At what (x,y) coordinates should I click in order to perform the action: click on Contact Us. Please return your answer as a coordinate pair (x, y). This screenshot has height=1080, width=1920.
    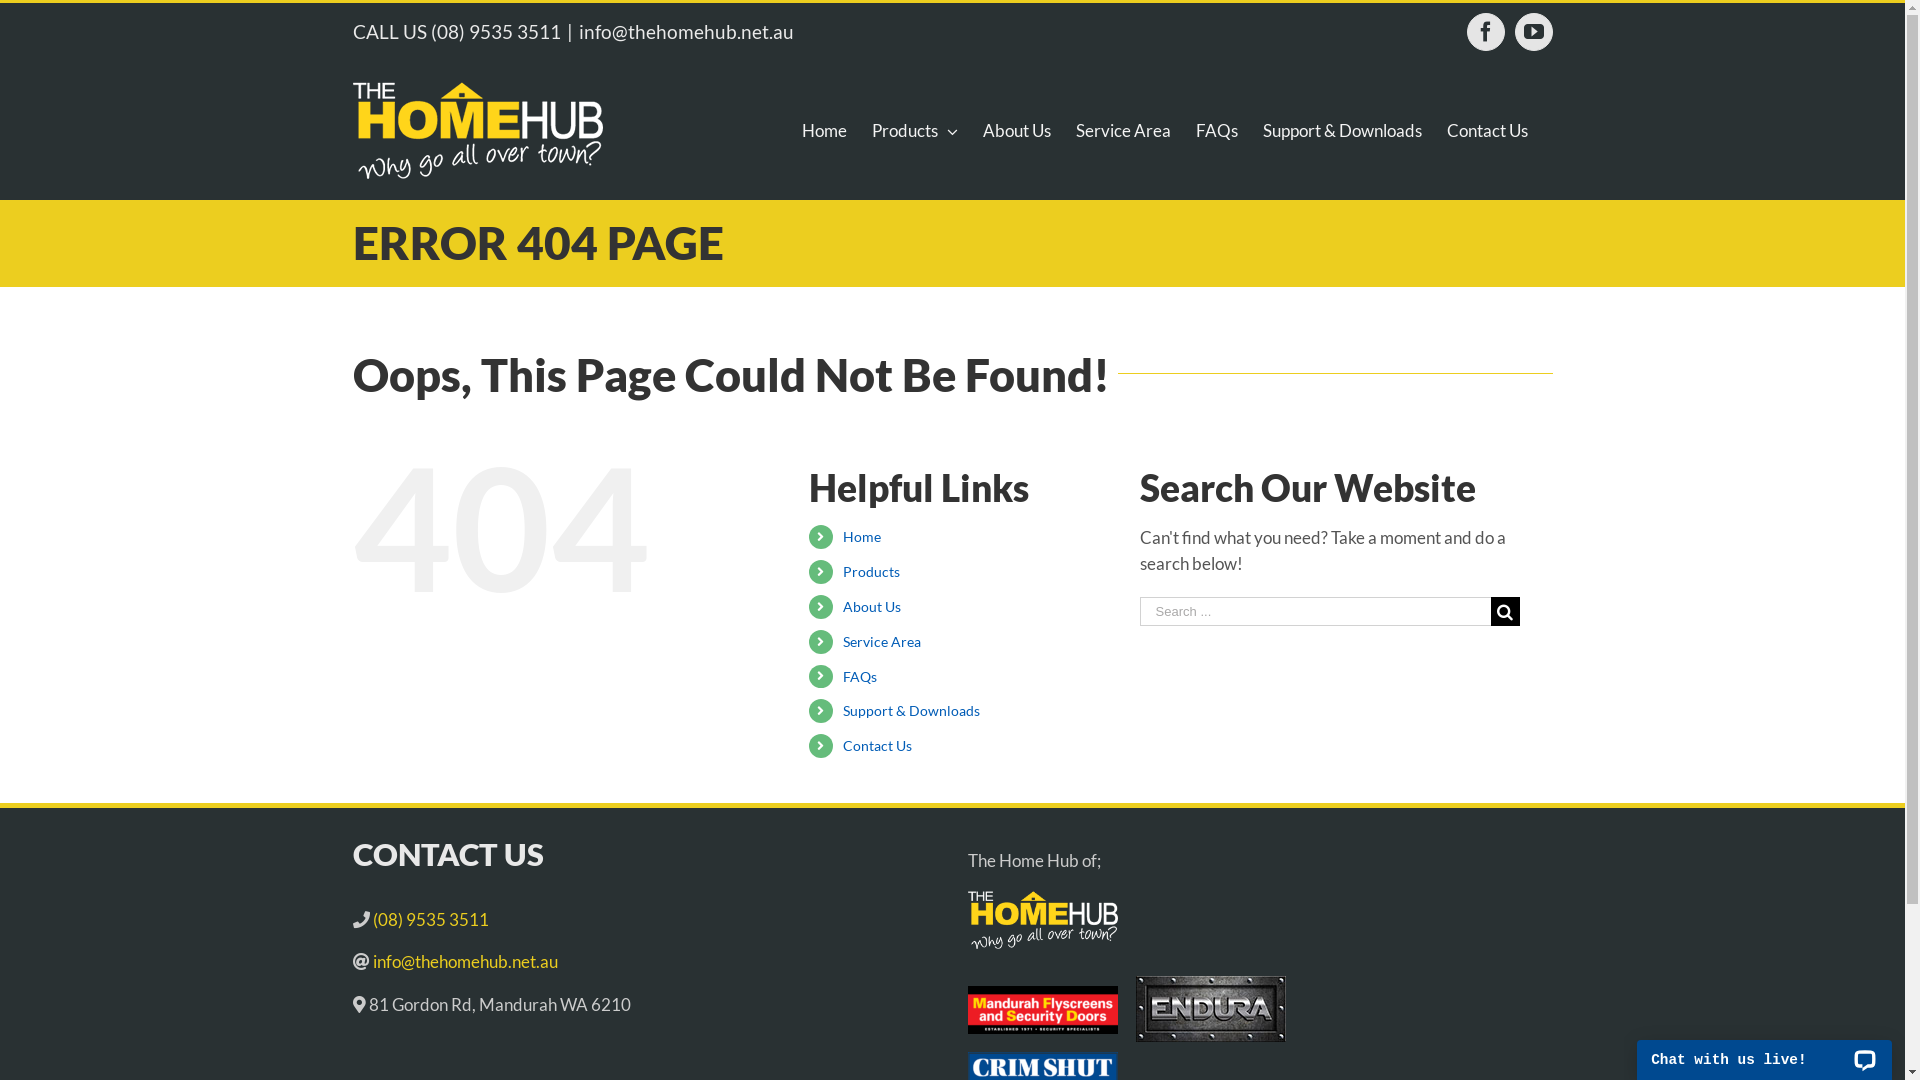
    Looking at the image, I should click on (1486, 130).